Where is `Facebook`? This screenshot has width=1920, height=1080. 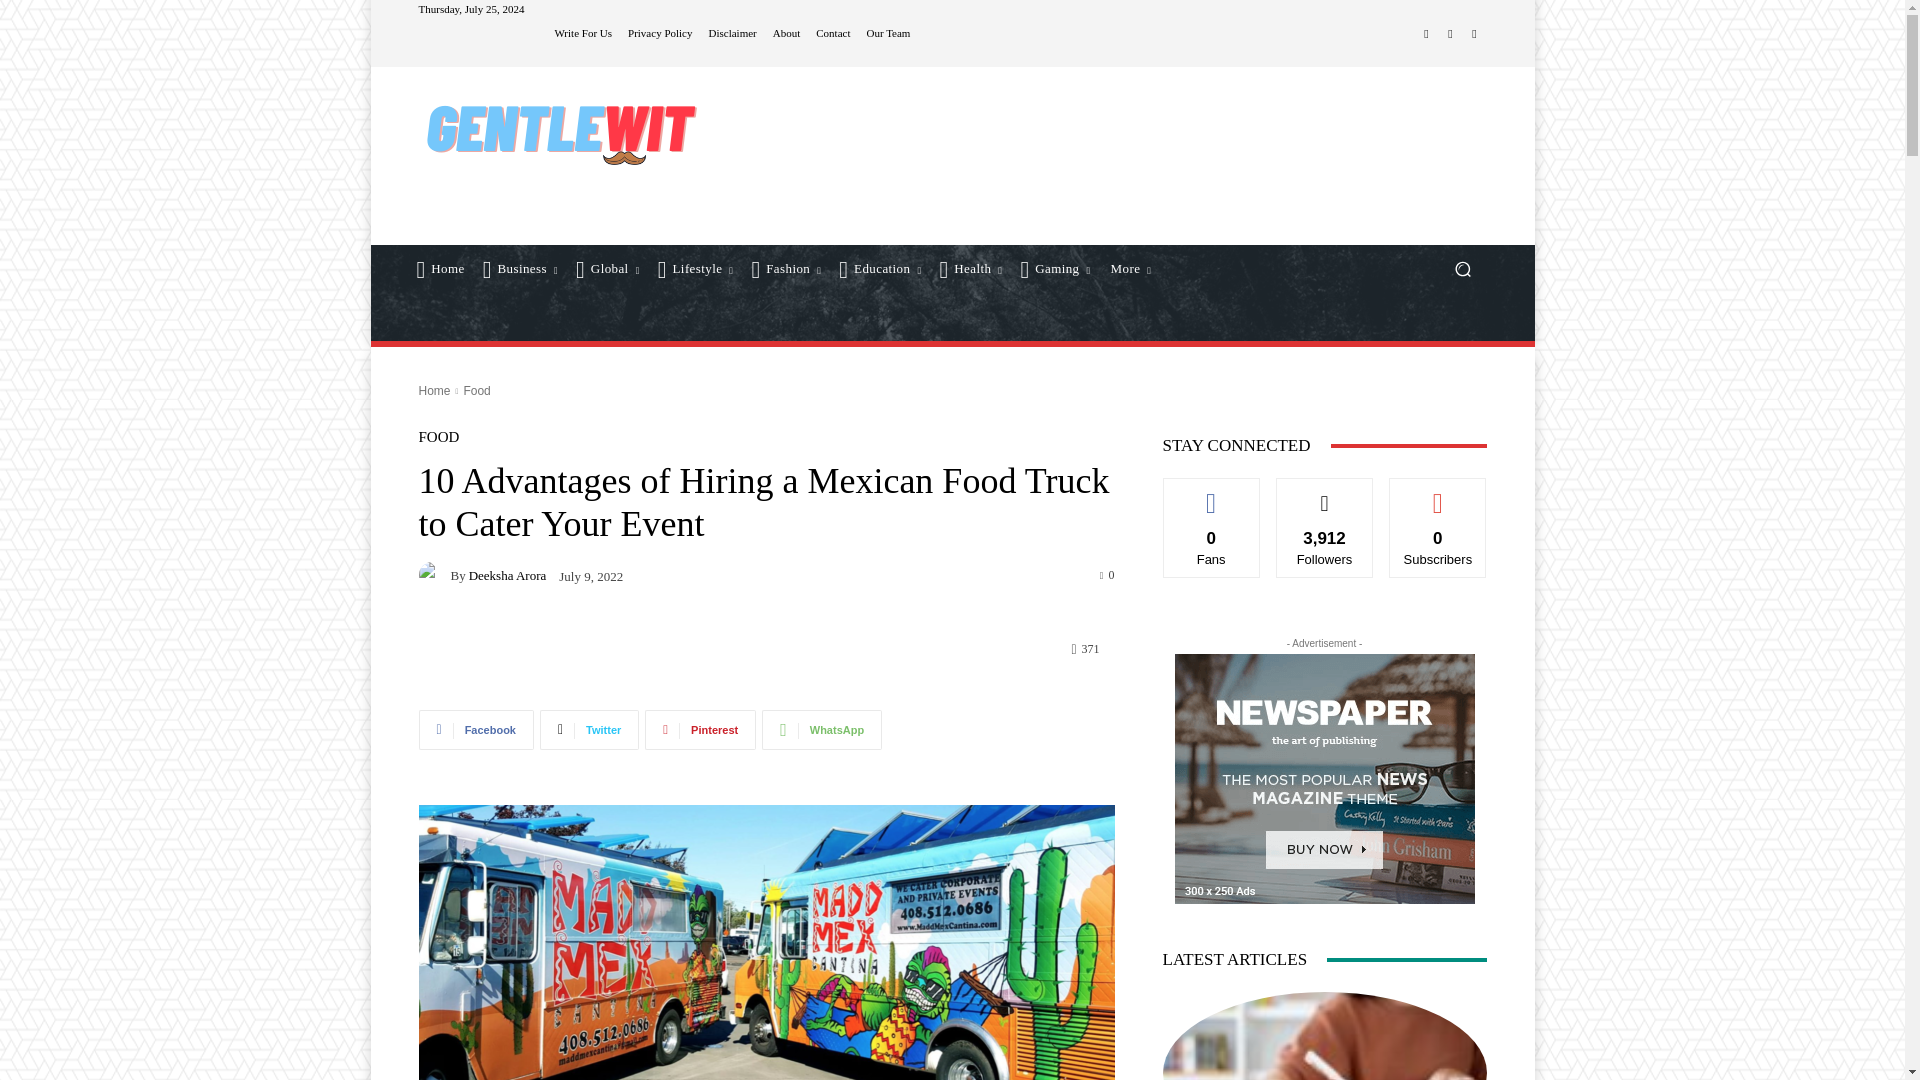 Facebook is located at coordinates (1426, 34).